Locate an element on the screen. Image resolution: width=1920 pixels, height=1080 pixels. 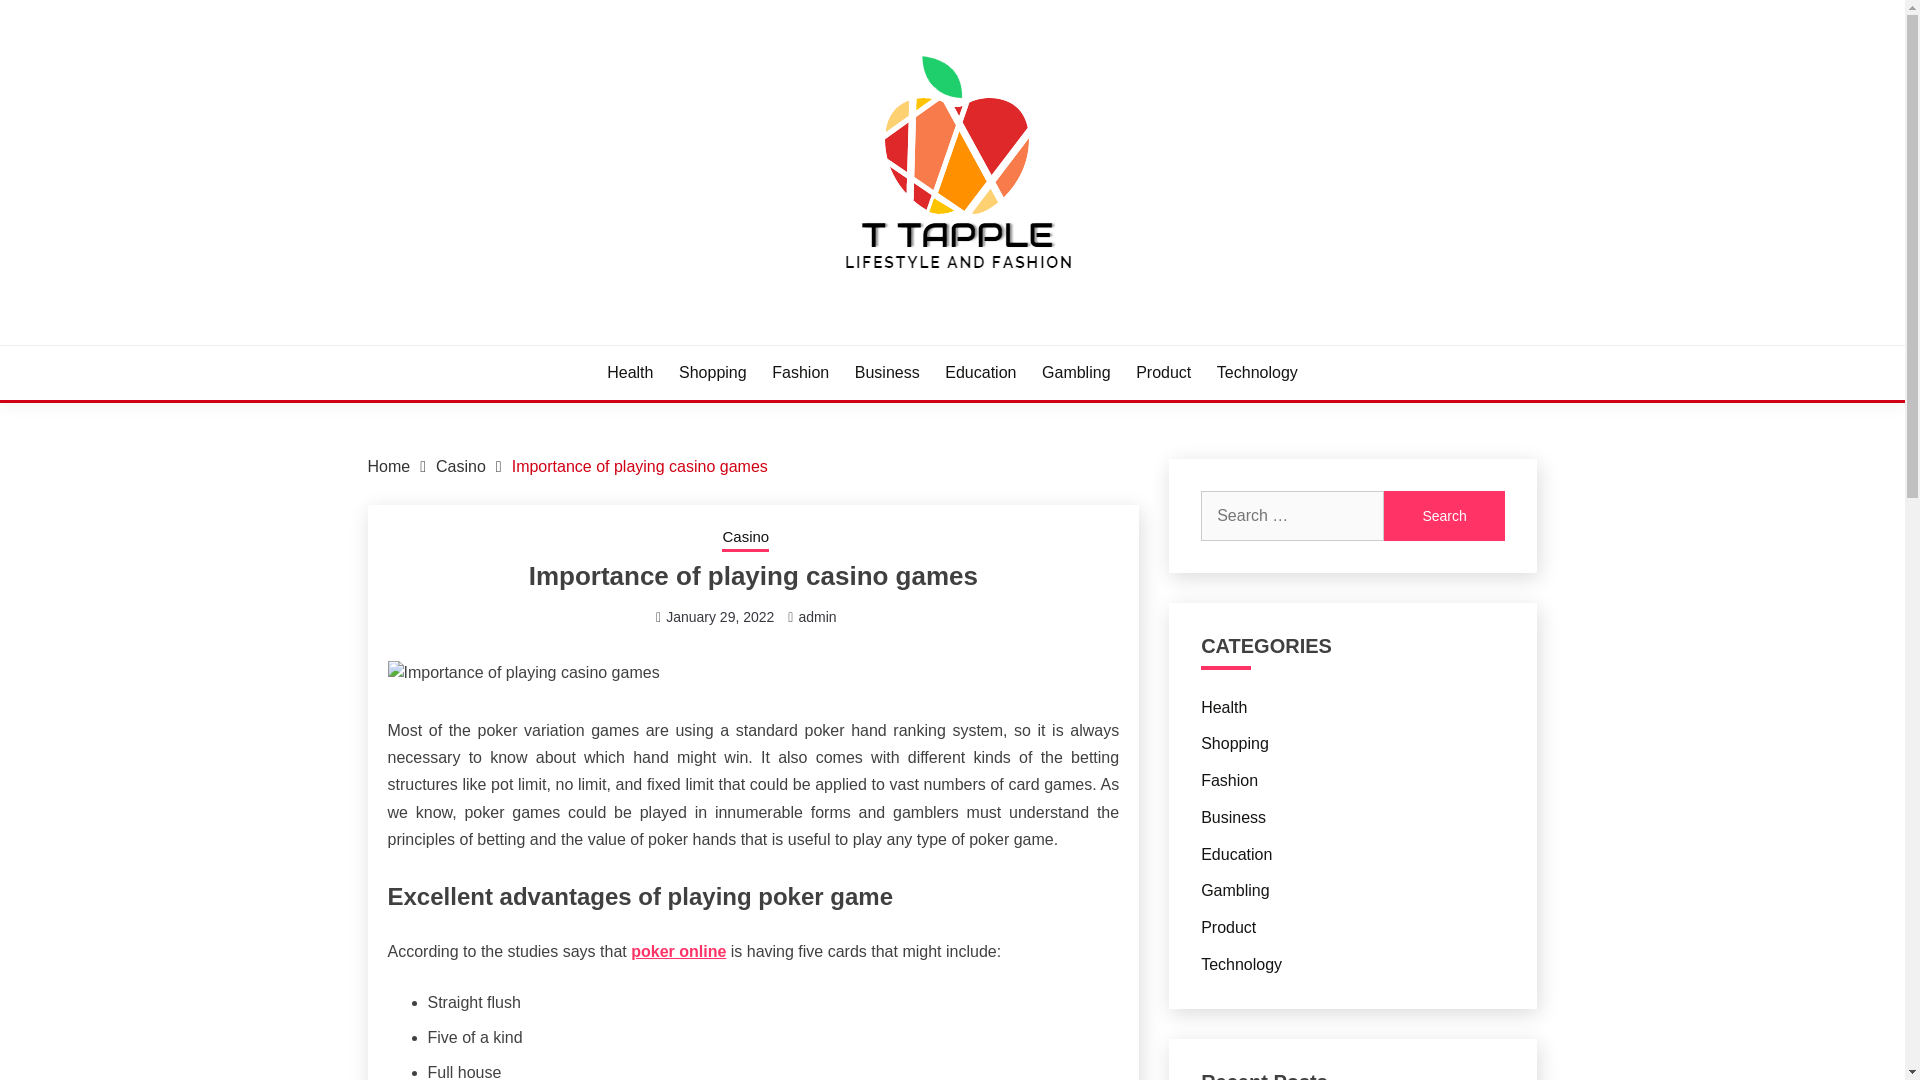
Gambling is located at coordinates (1235, 890).